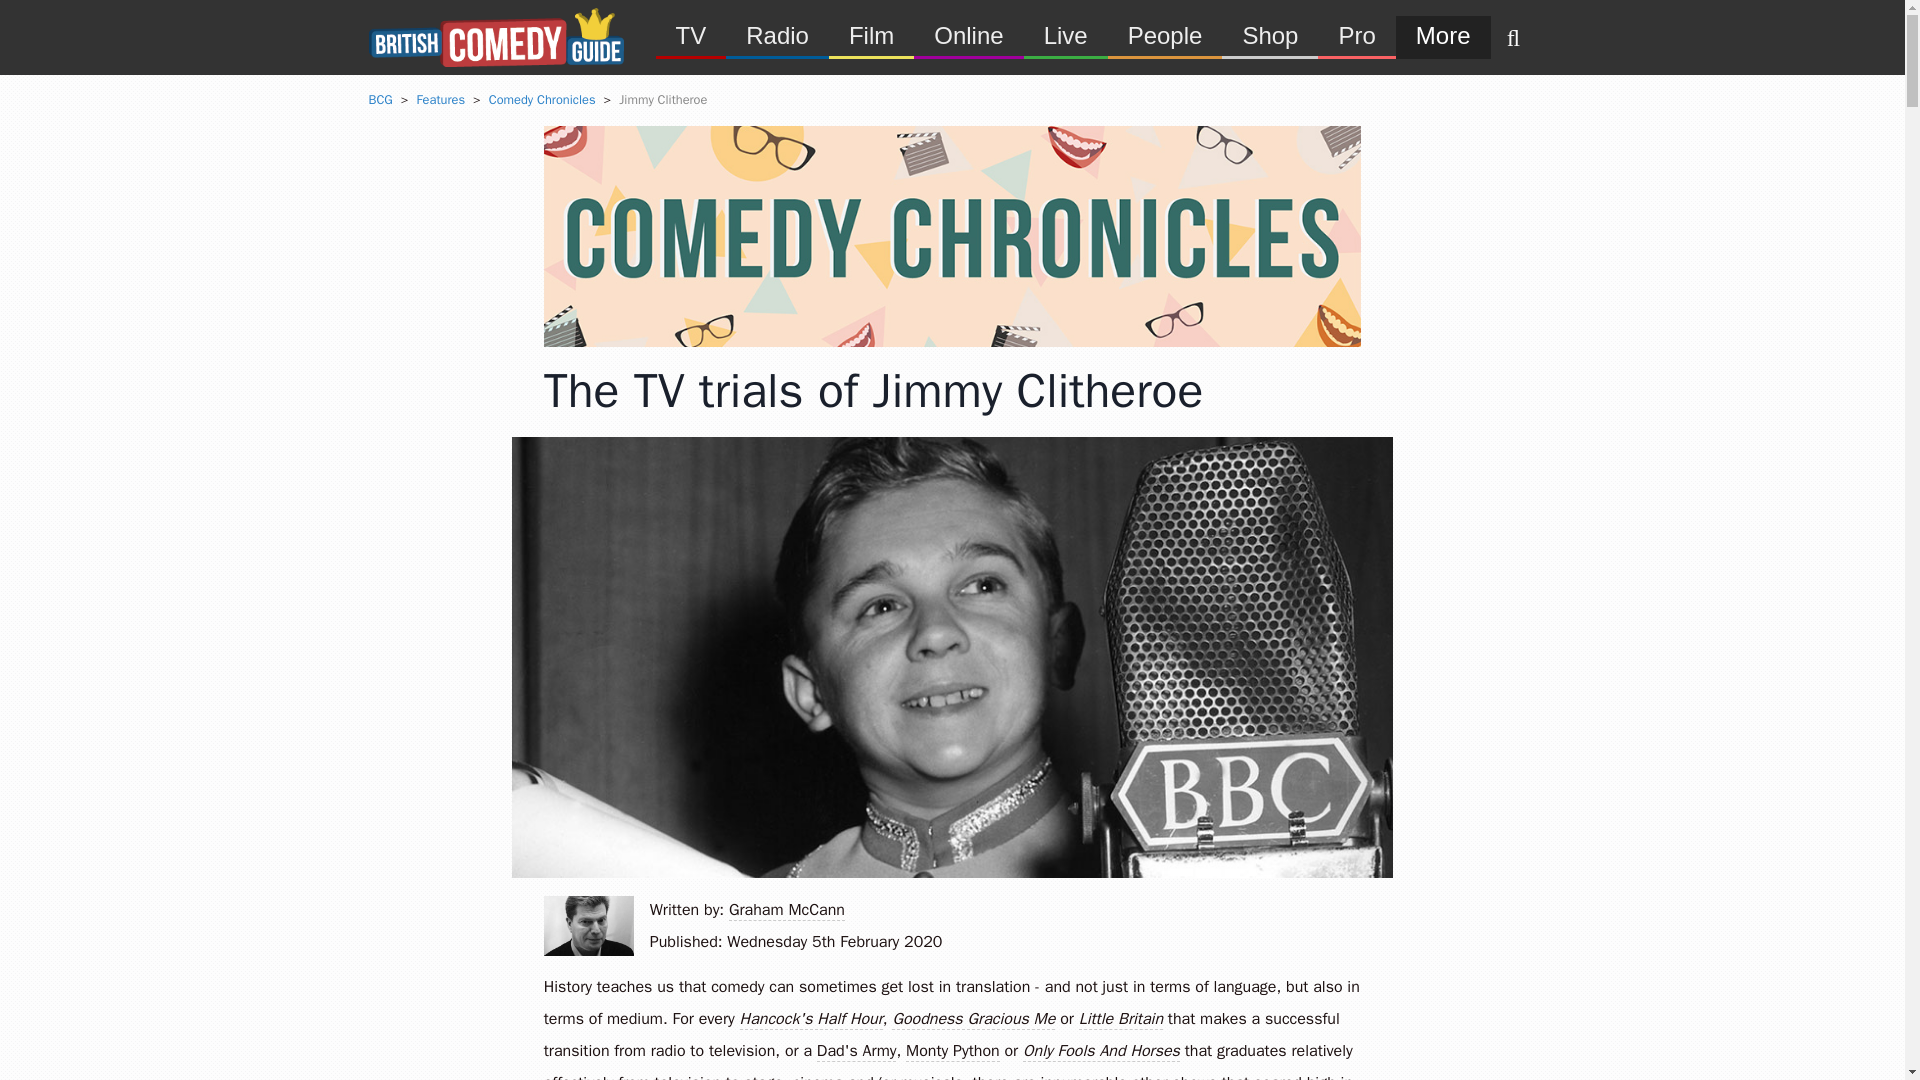 The image size is (1920, 1080). I want to click on TV, so click(692, 34).